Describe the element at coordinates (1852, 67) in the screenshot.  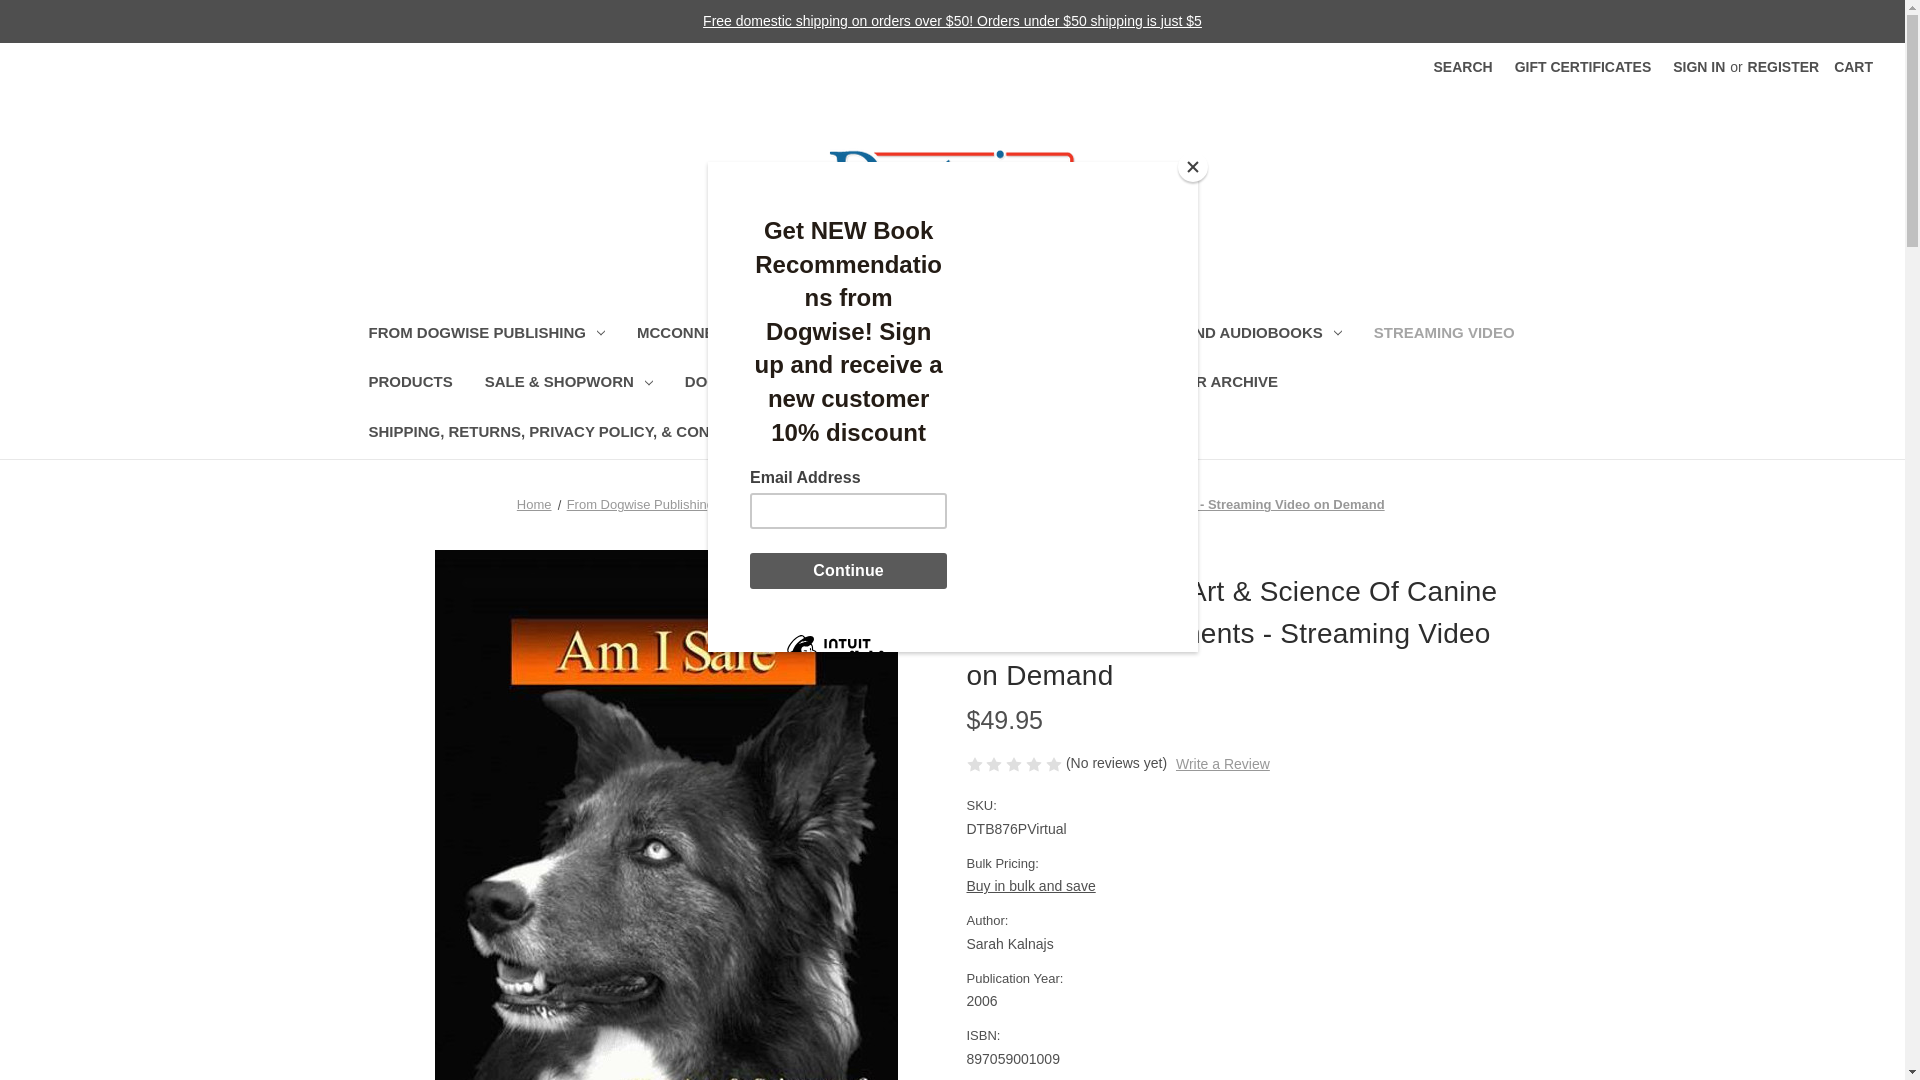
I see `CART` at that location.